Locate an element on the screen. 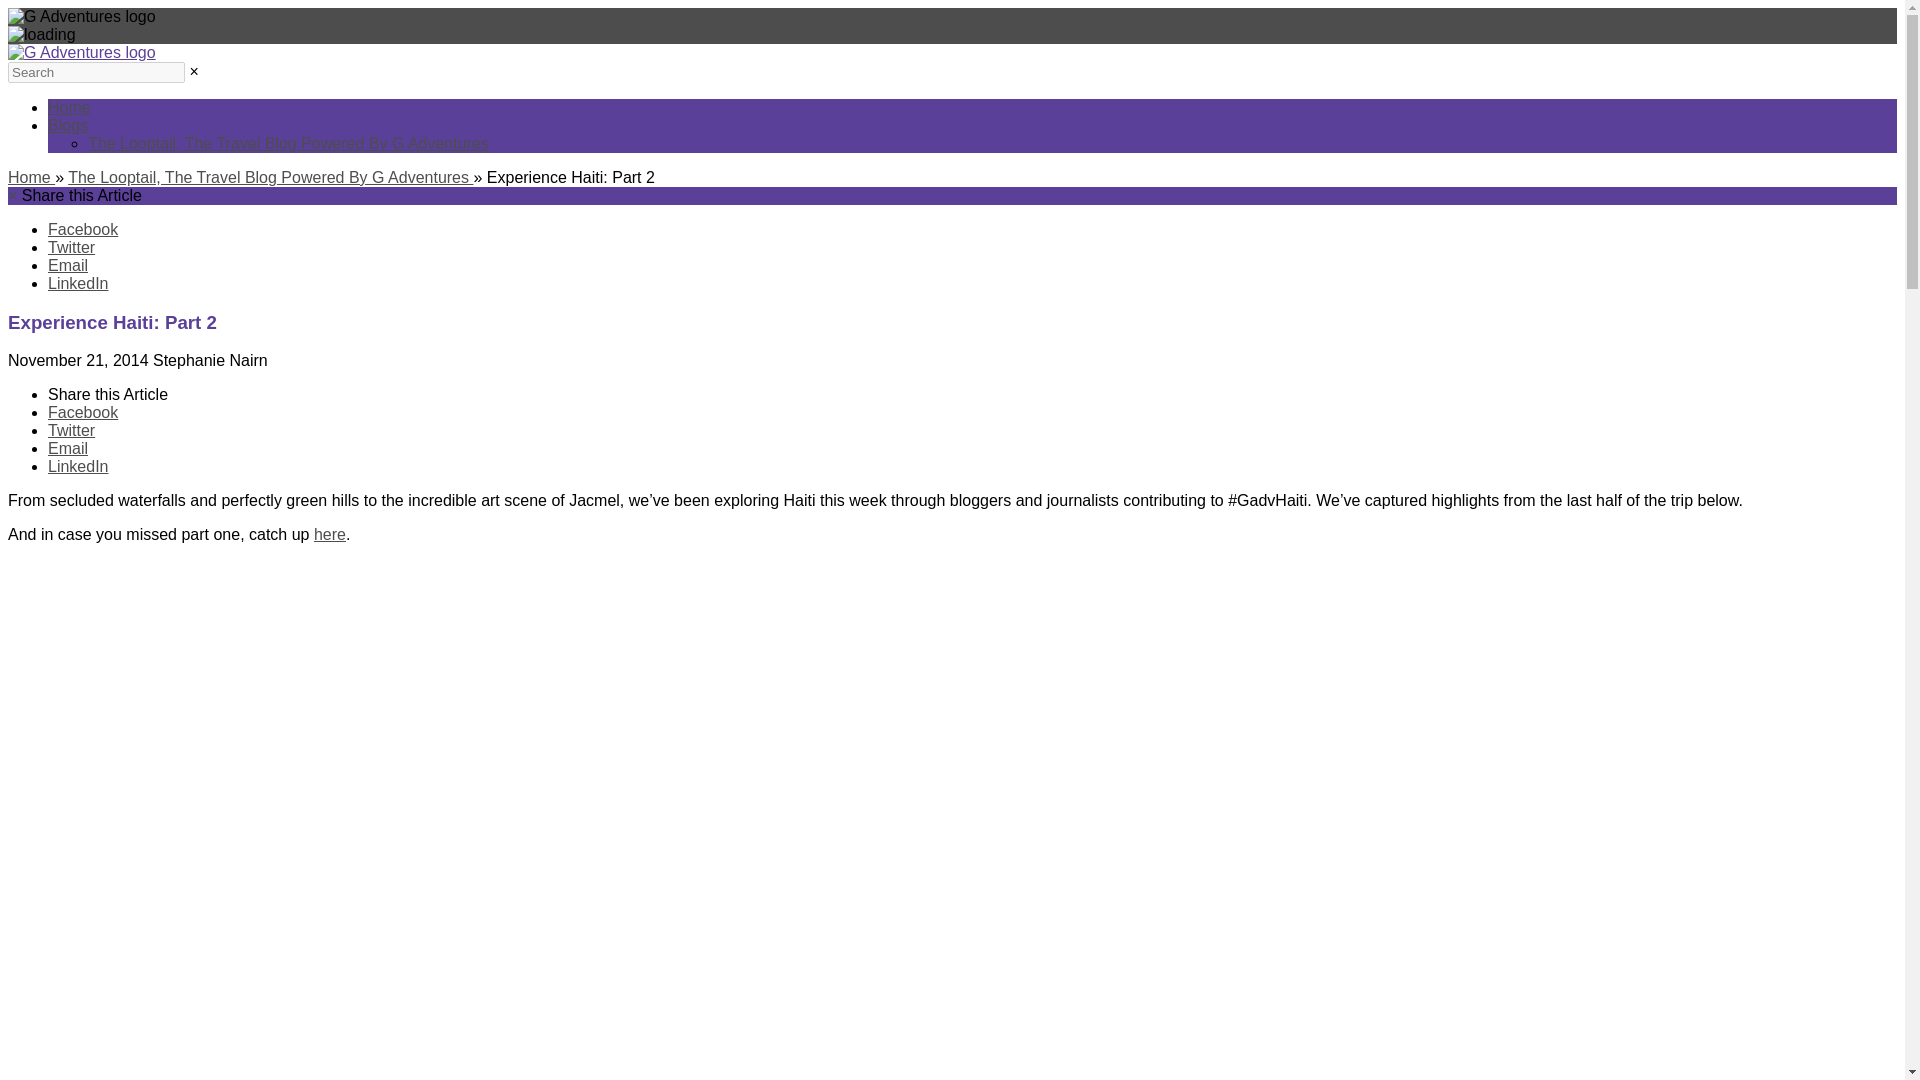 The width and height of the screenshot is (1920, 1080). Twitter is located at coordinates (71, 430).